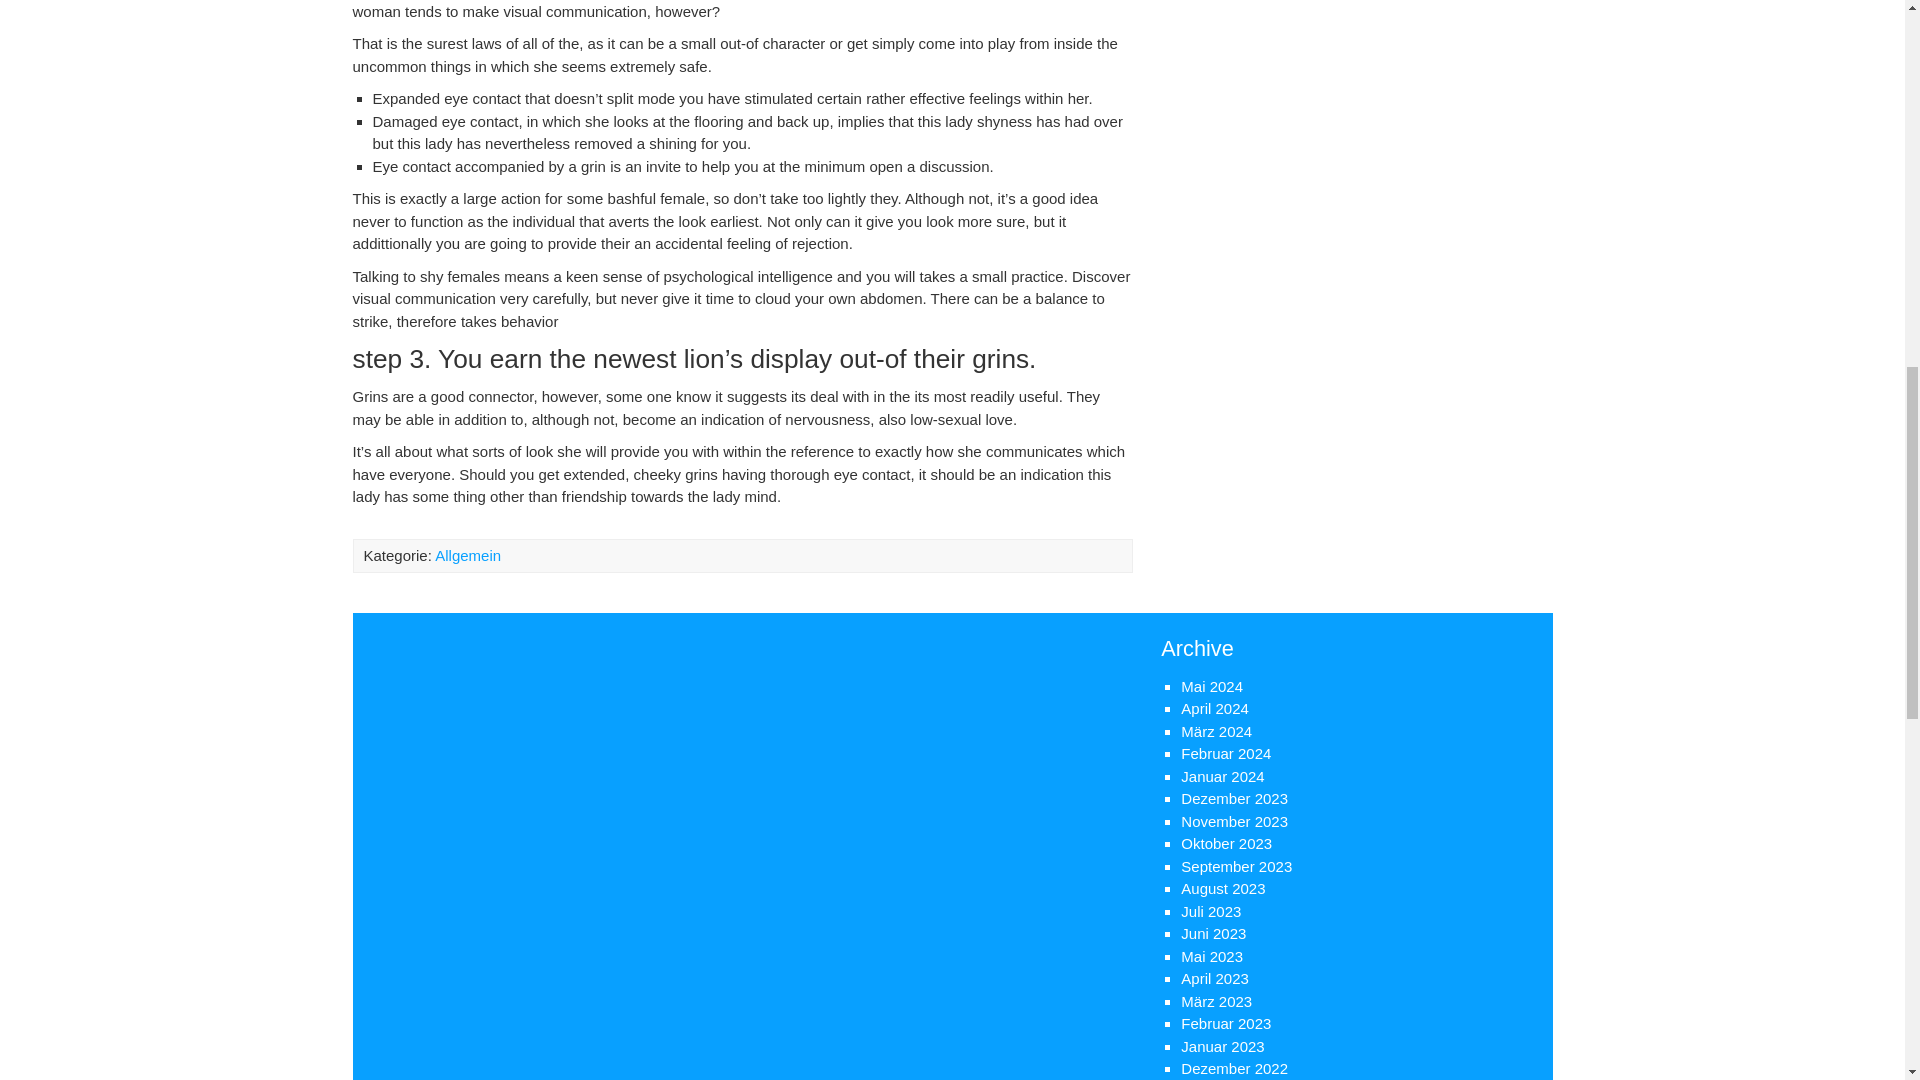  What do you see at coordinates (1226, 1024) in the screenshot?
I see `Februar 2023` at bounding box center [1226, 1024].